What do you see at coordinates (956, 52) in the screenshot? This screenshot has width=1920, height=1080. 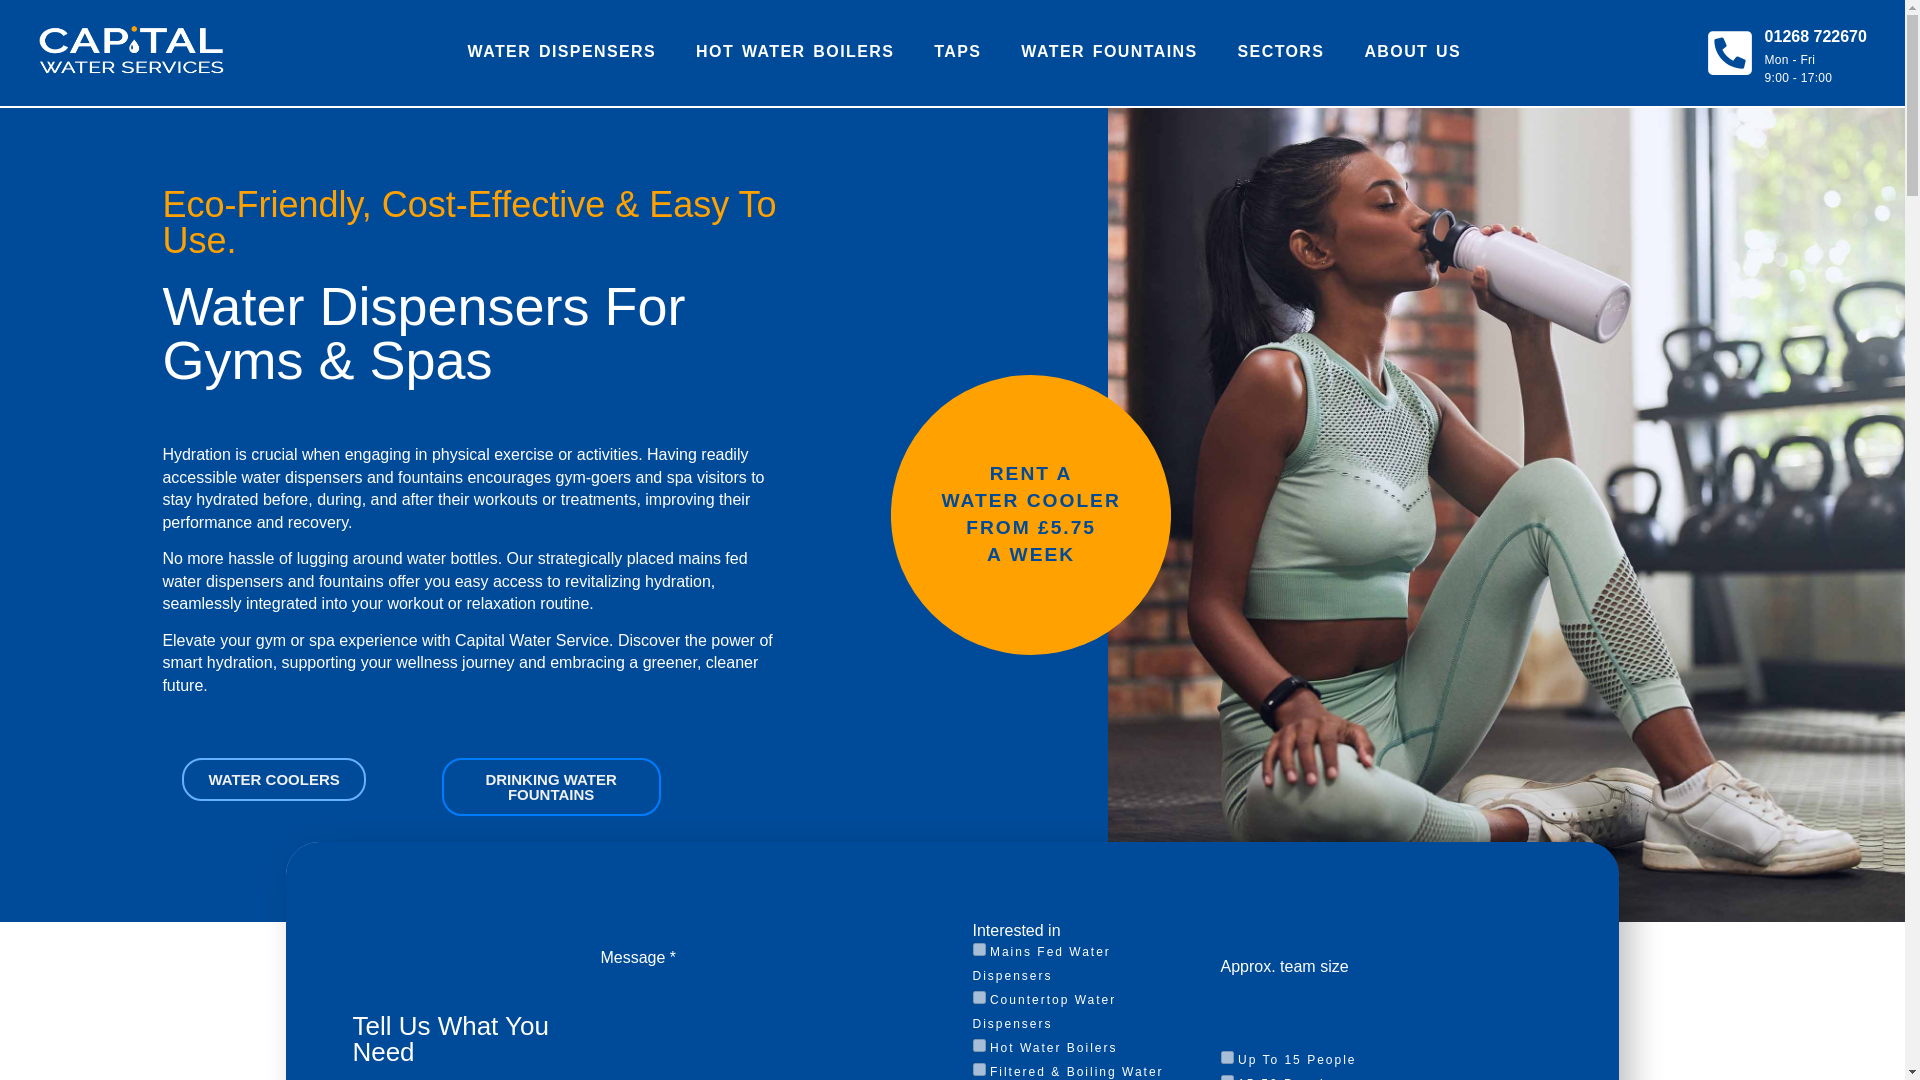 I see `TAPS` at bounding box center [956, 52].